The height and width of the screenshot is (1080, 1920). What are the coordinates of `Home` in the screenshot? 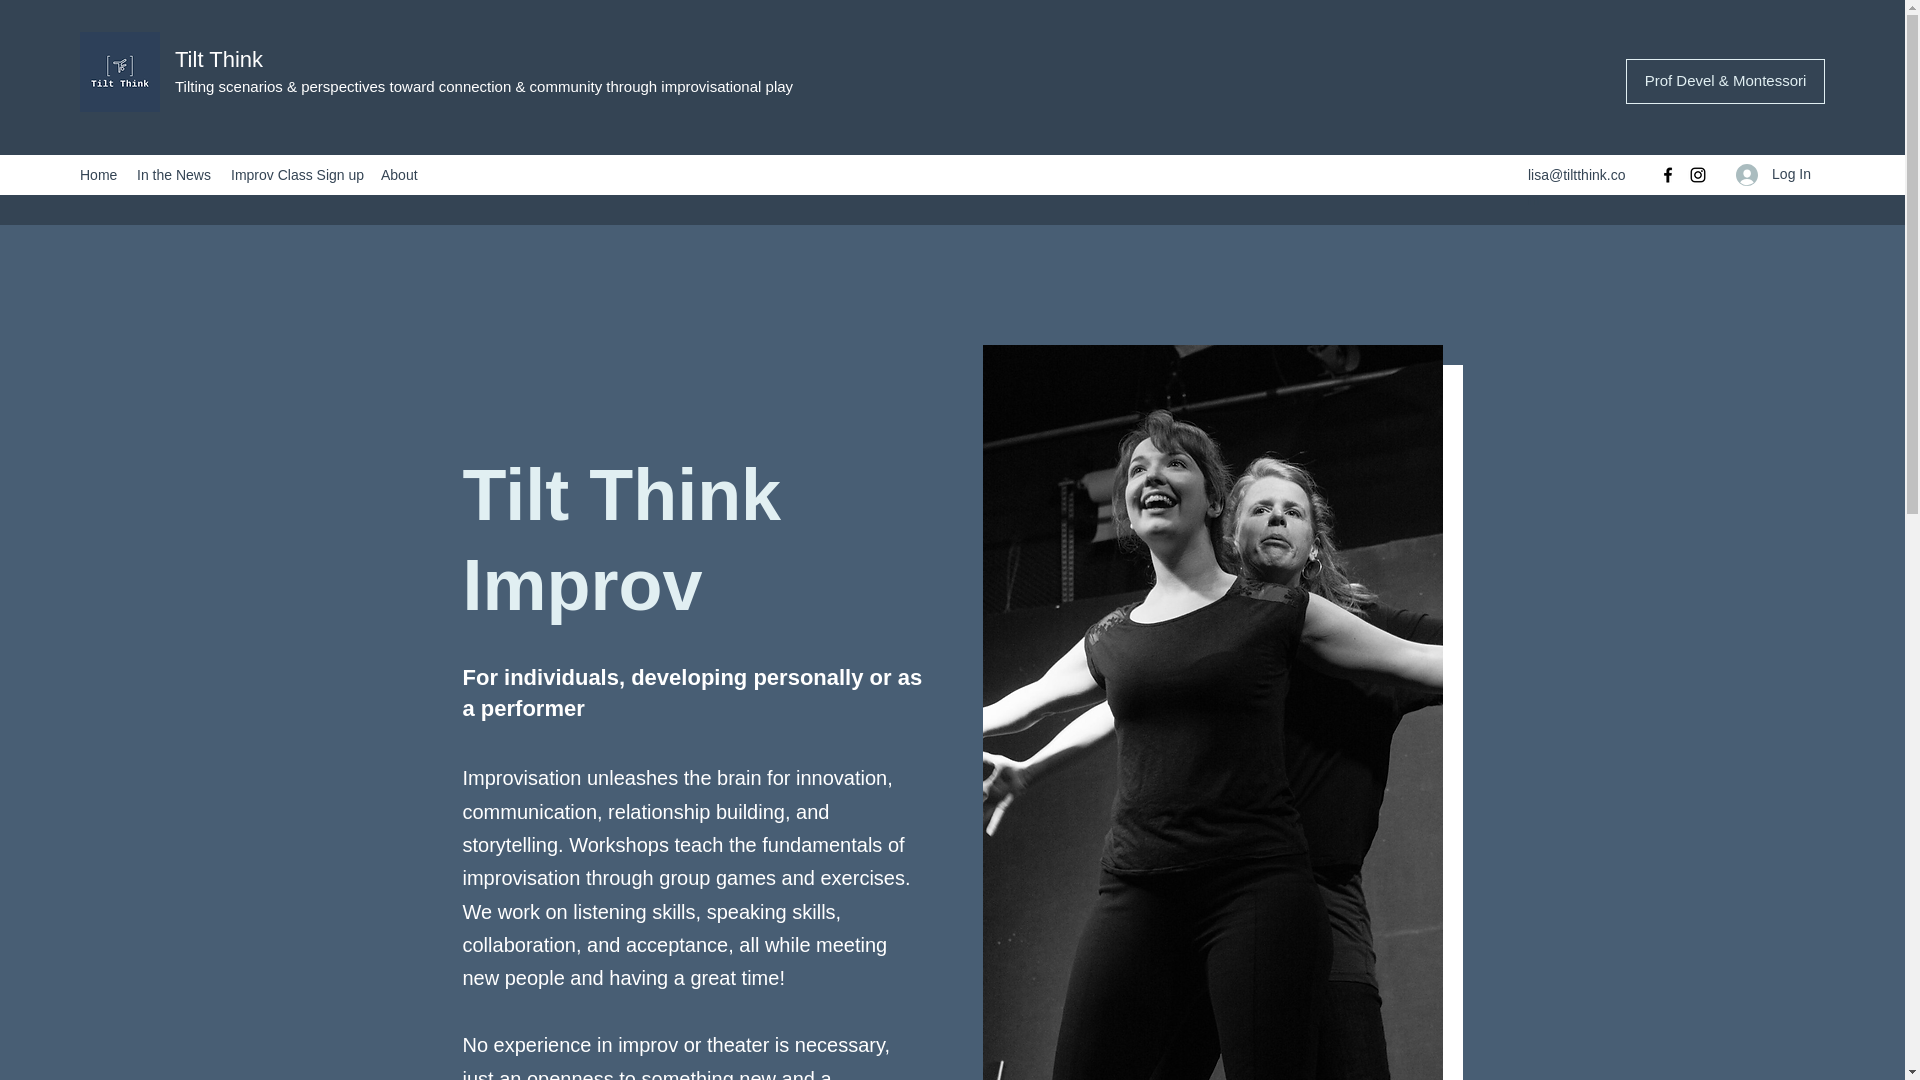 It's located at (98, 174).